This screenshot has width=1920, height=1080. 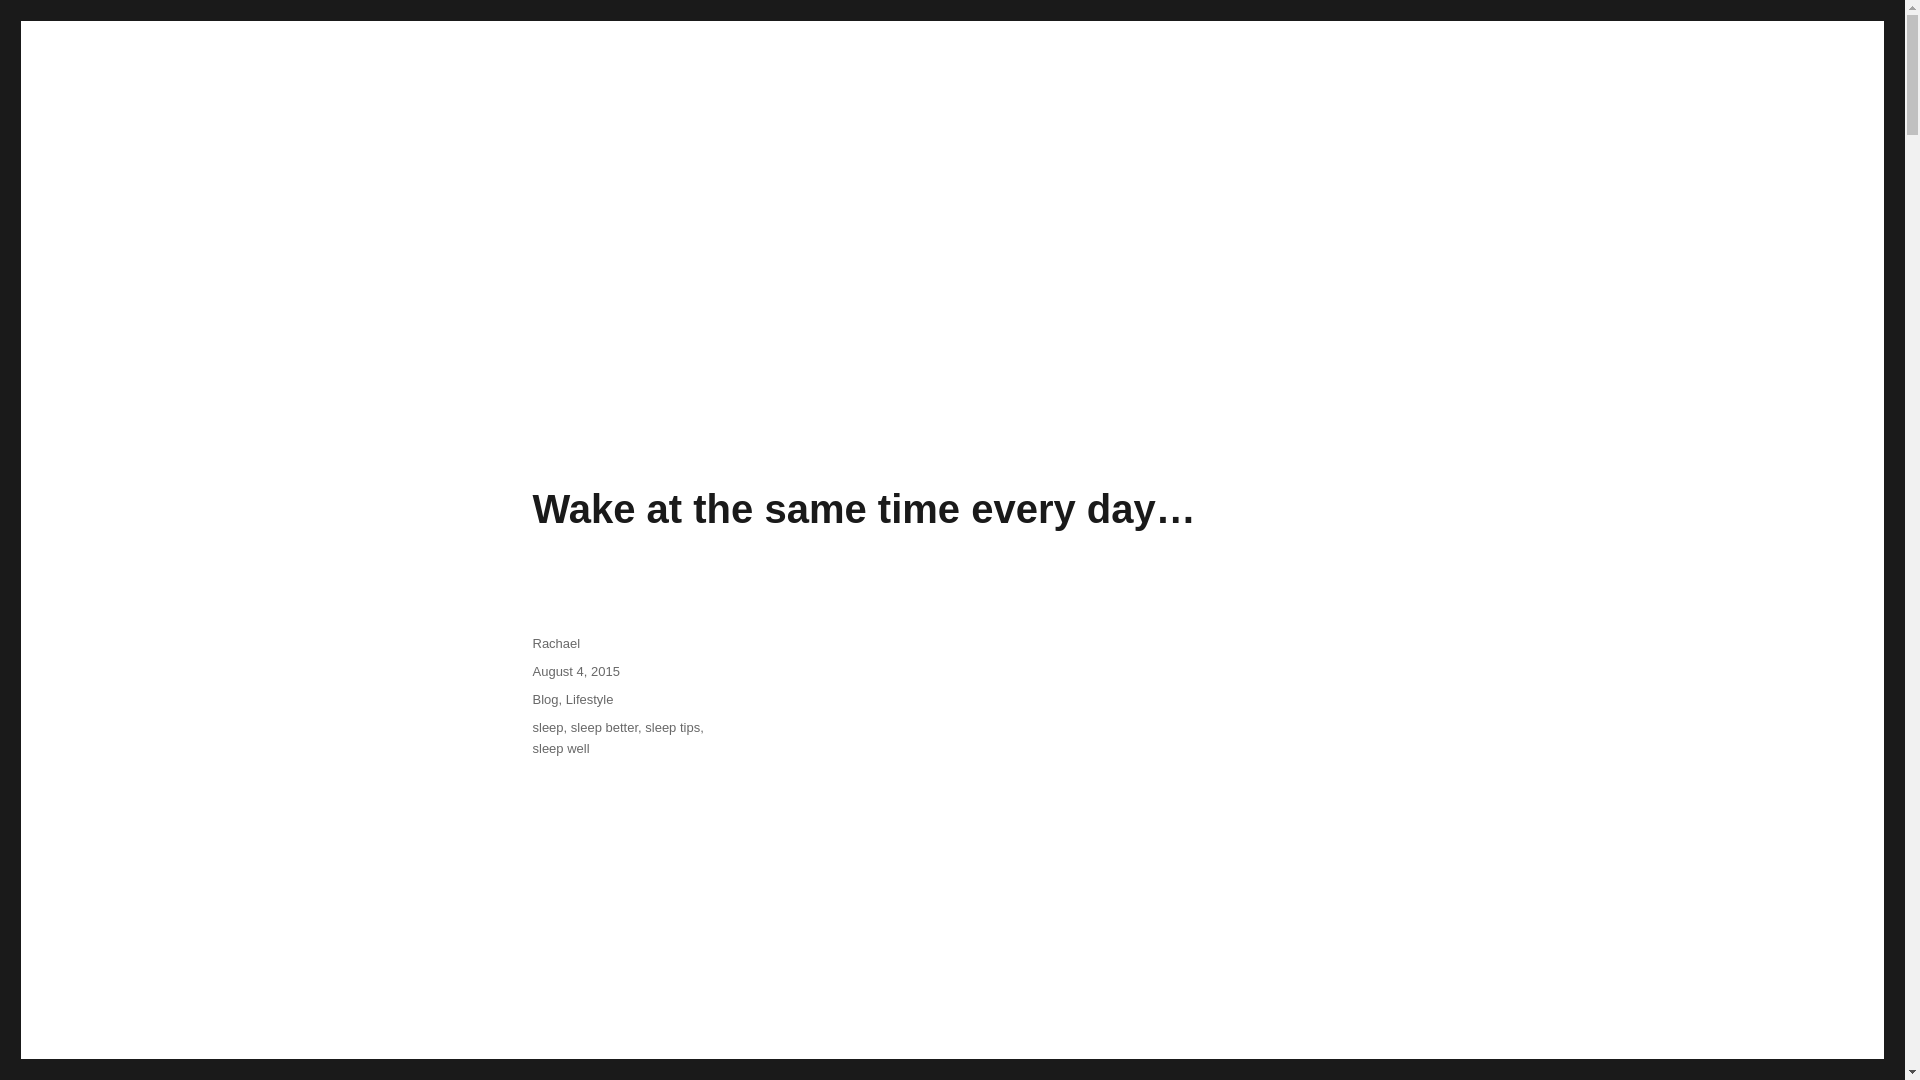 What do you see at coordinates (555, 644) in the screenshot?
I see `Rachael` at bounding box center [555, 644].